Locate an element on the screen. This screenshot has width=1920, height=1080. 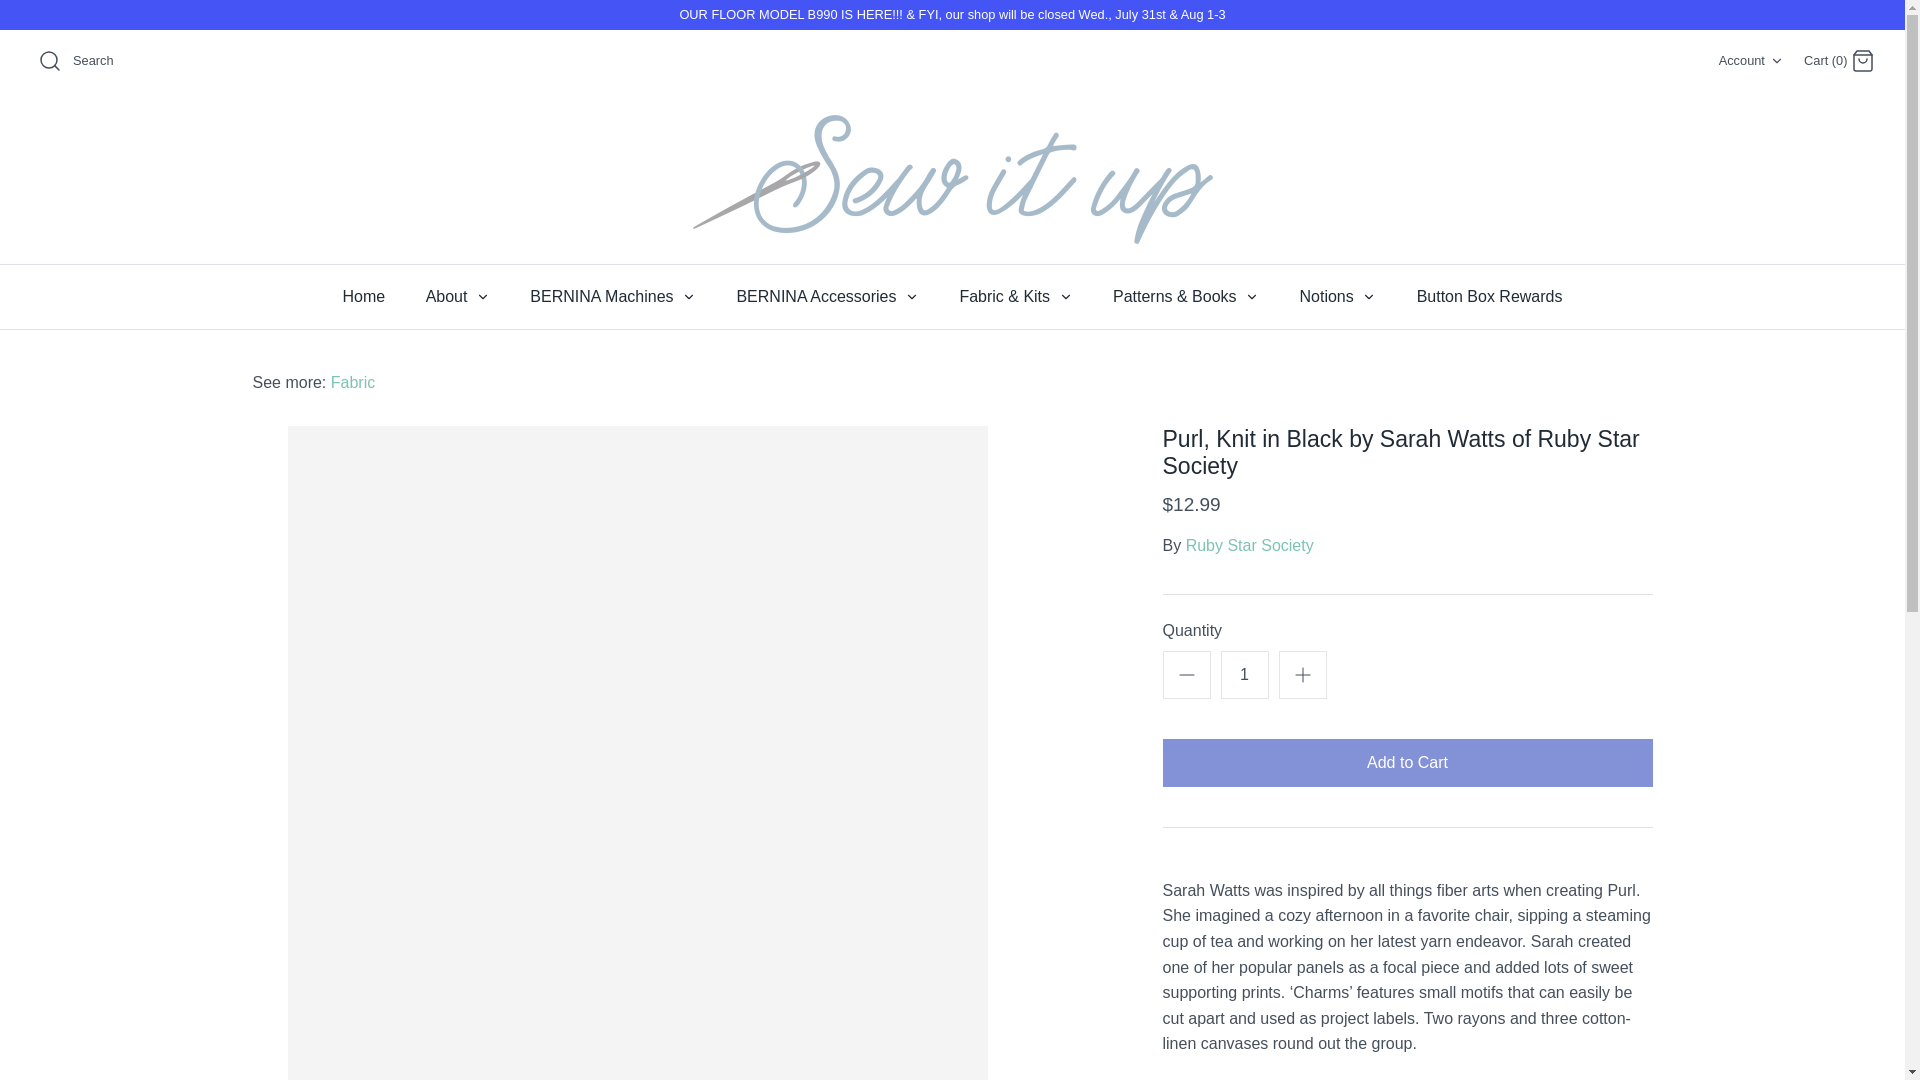
1 is located at coordinates (1243, 674).